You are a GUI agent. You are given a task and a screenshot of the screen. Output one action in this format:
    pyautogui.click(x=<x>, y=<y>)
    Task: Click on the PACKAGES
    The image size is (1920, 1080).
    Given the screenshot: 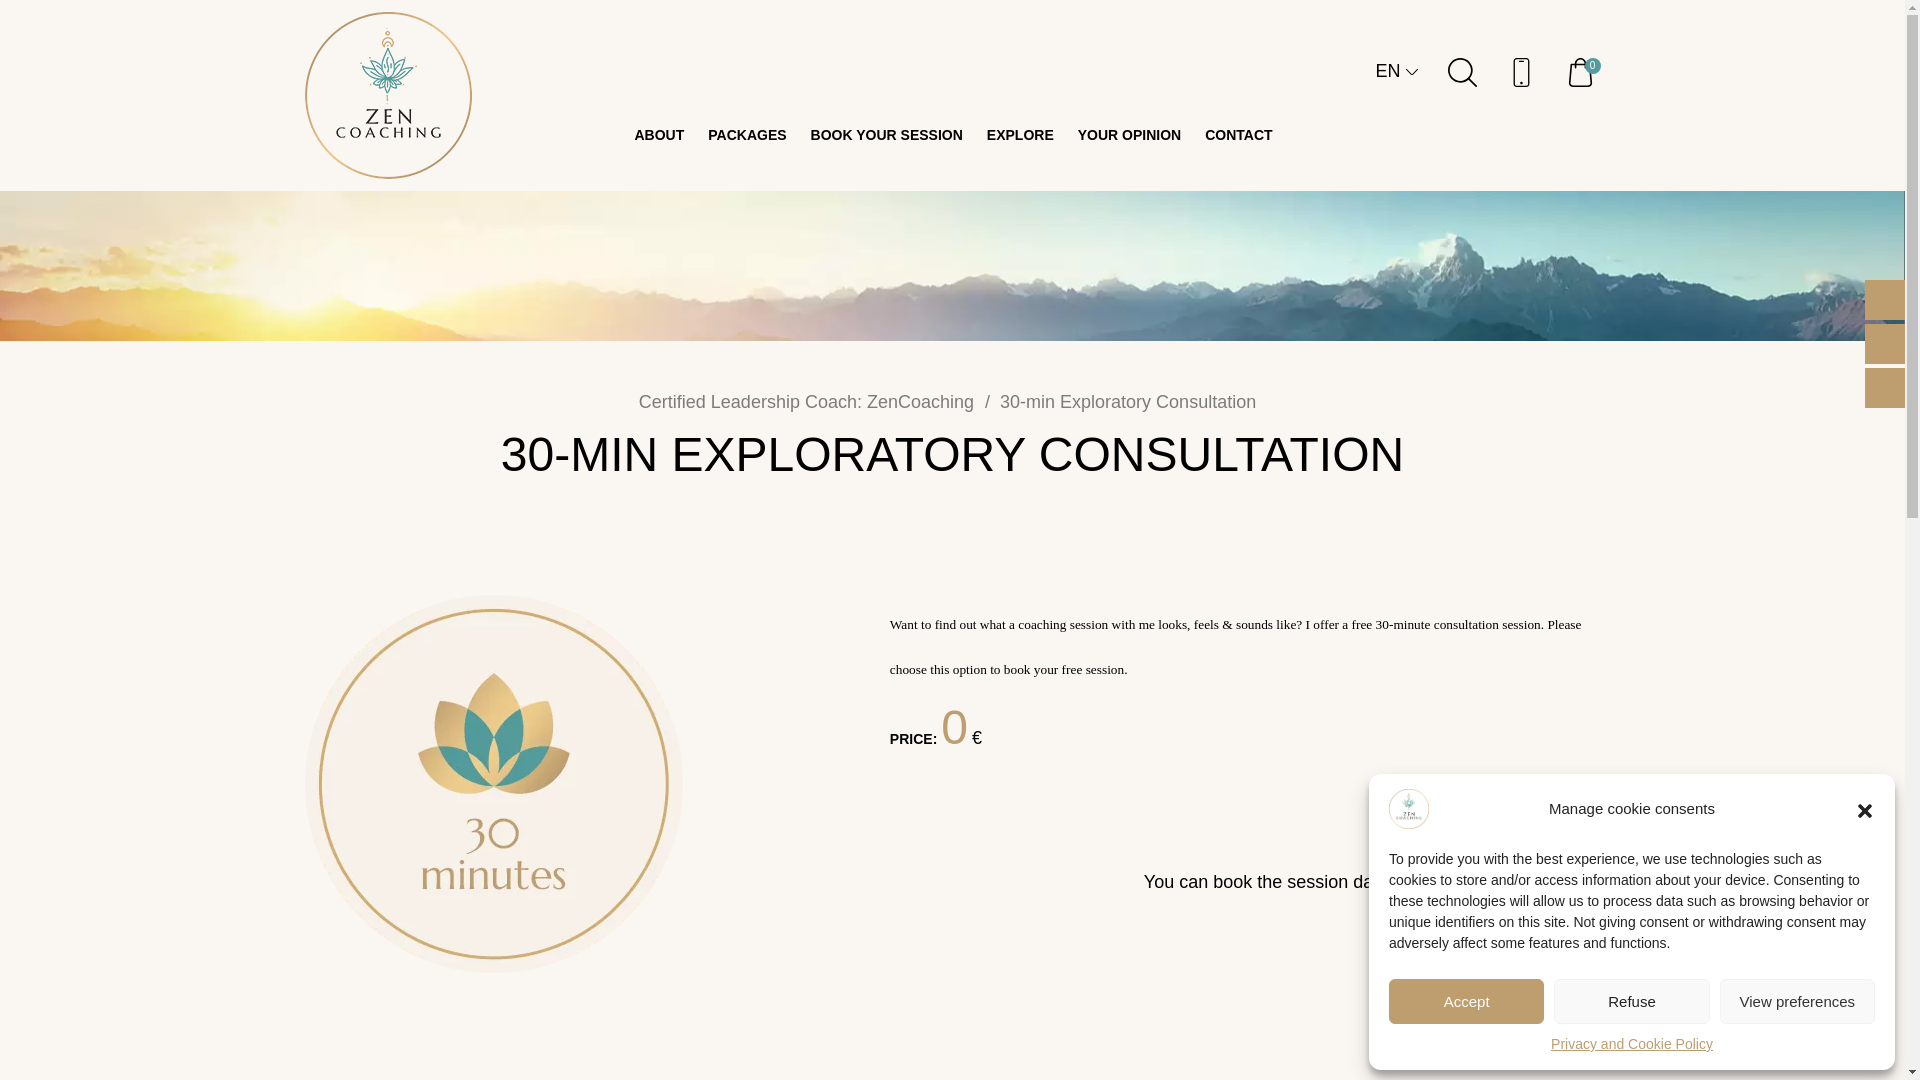 What is the action you would take?
    pyautogui.click(x=746, y=134)
    